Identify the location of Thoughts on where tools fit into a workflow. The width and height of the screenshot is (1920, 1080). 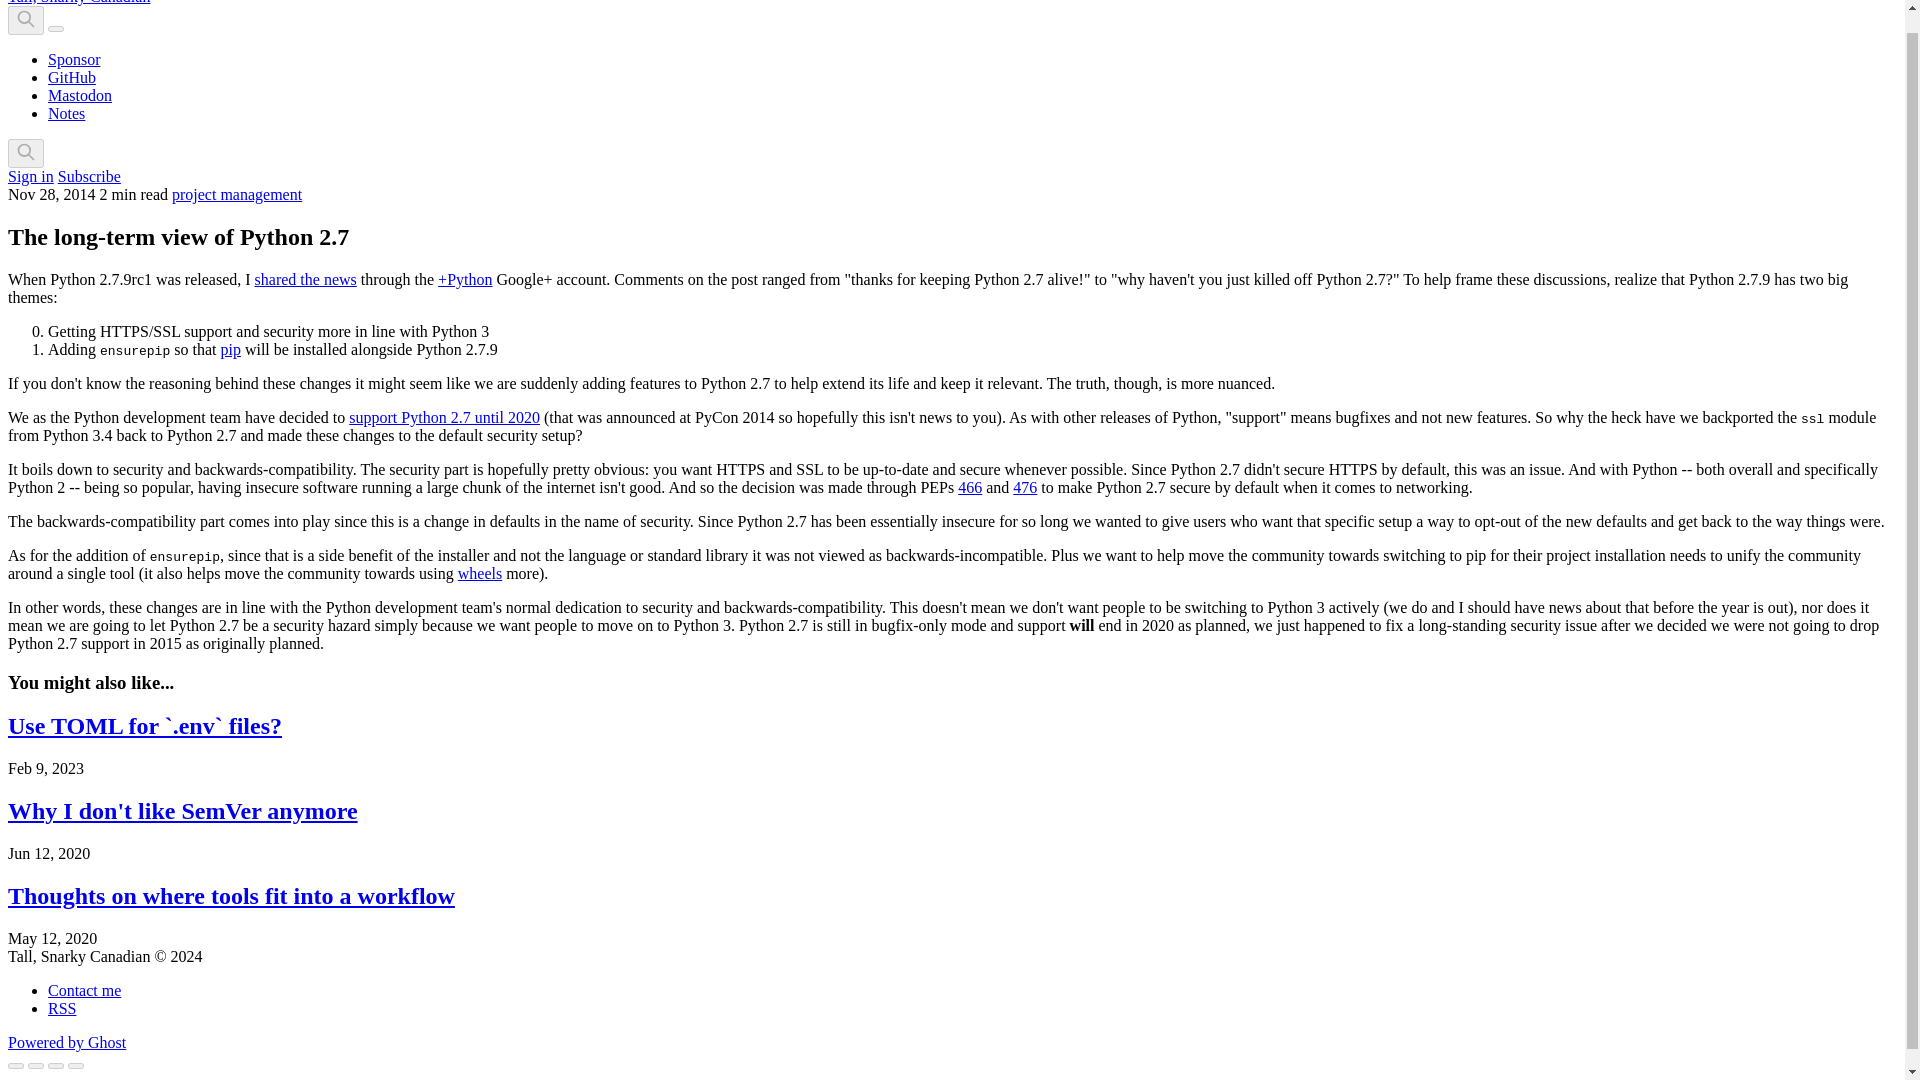
(231, 896).